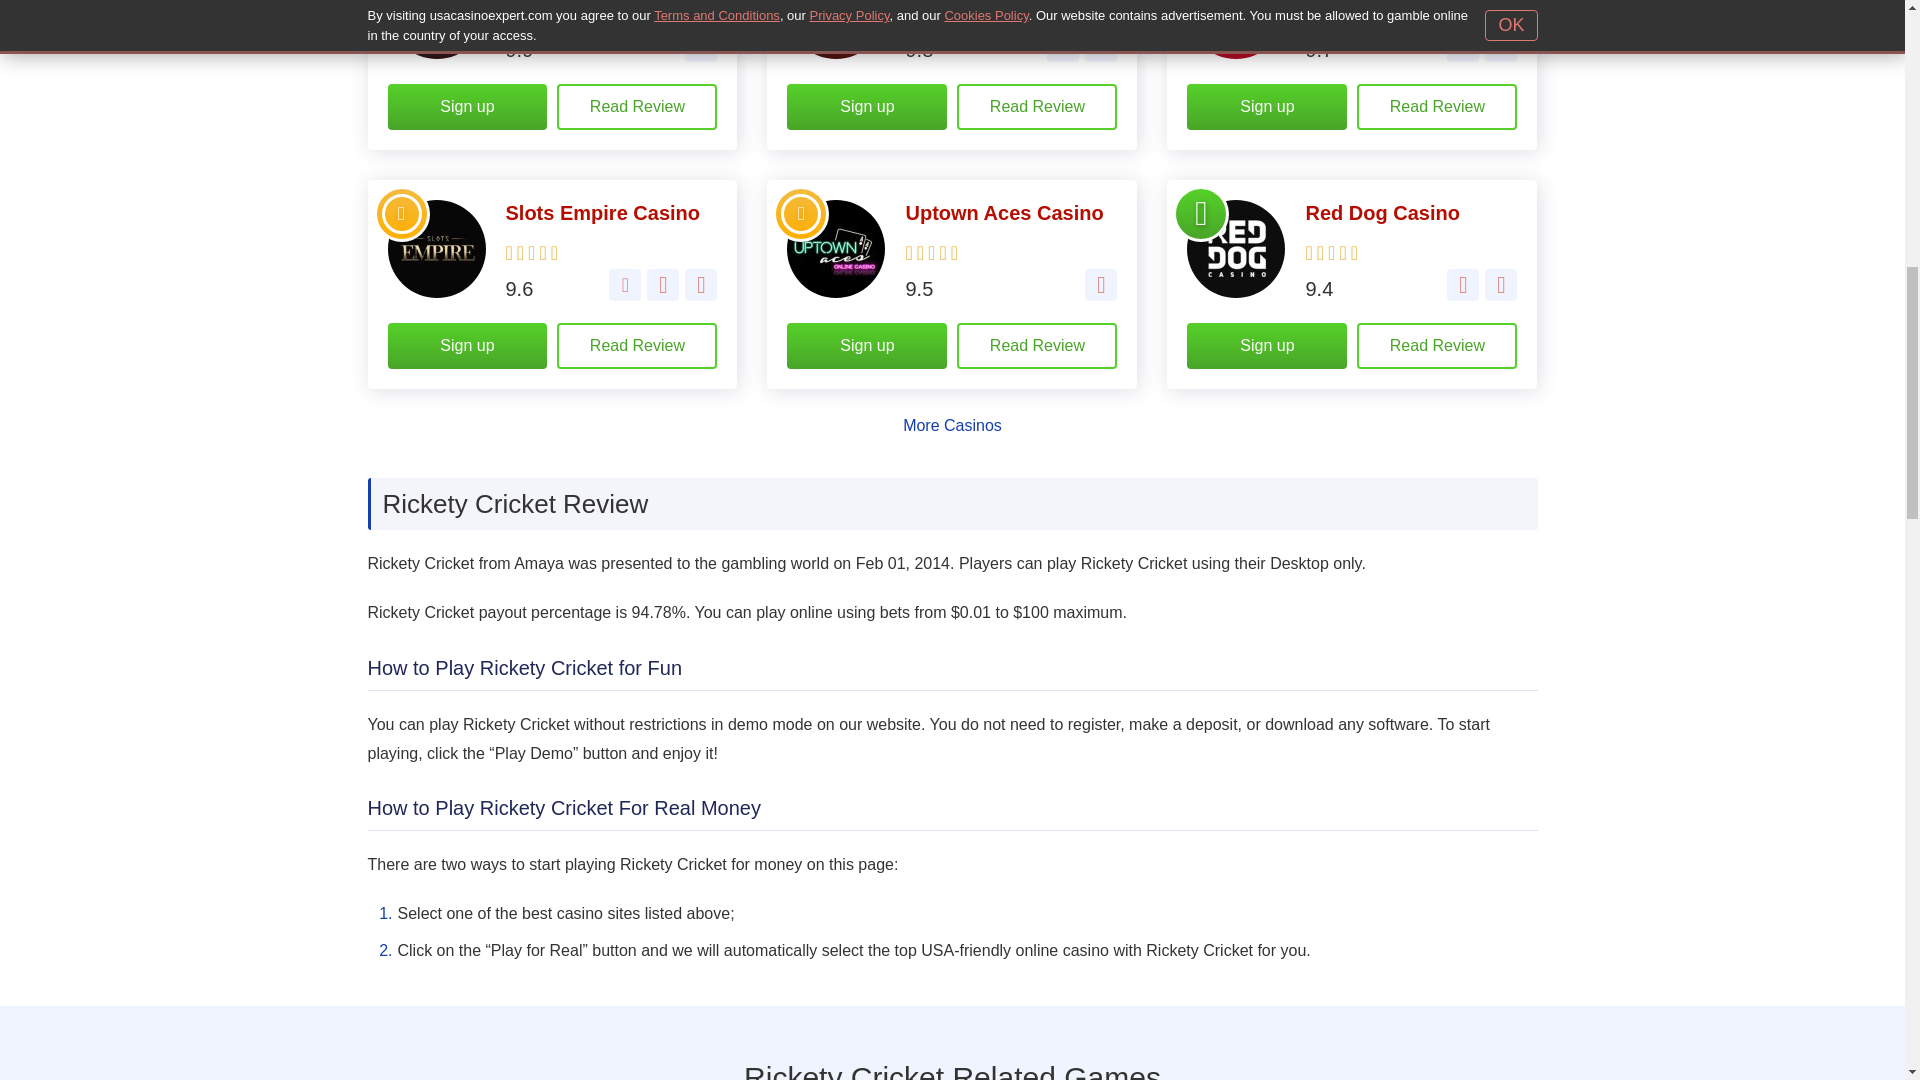 The width and height of the screenshot is (1920, 1080). I want to click on With Live Dealers, so click(1500, 284).